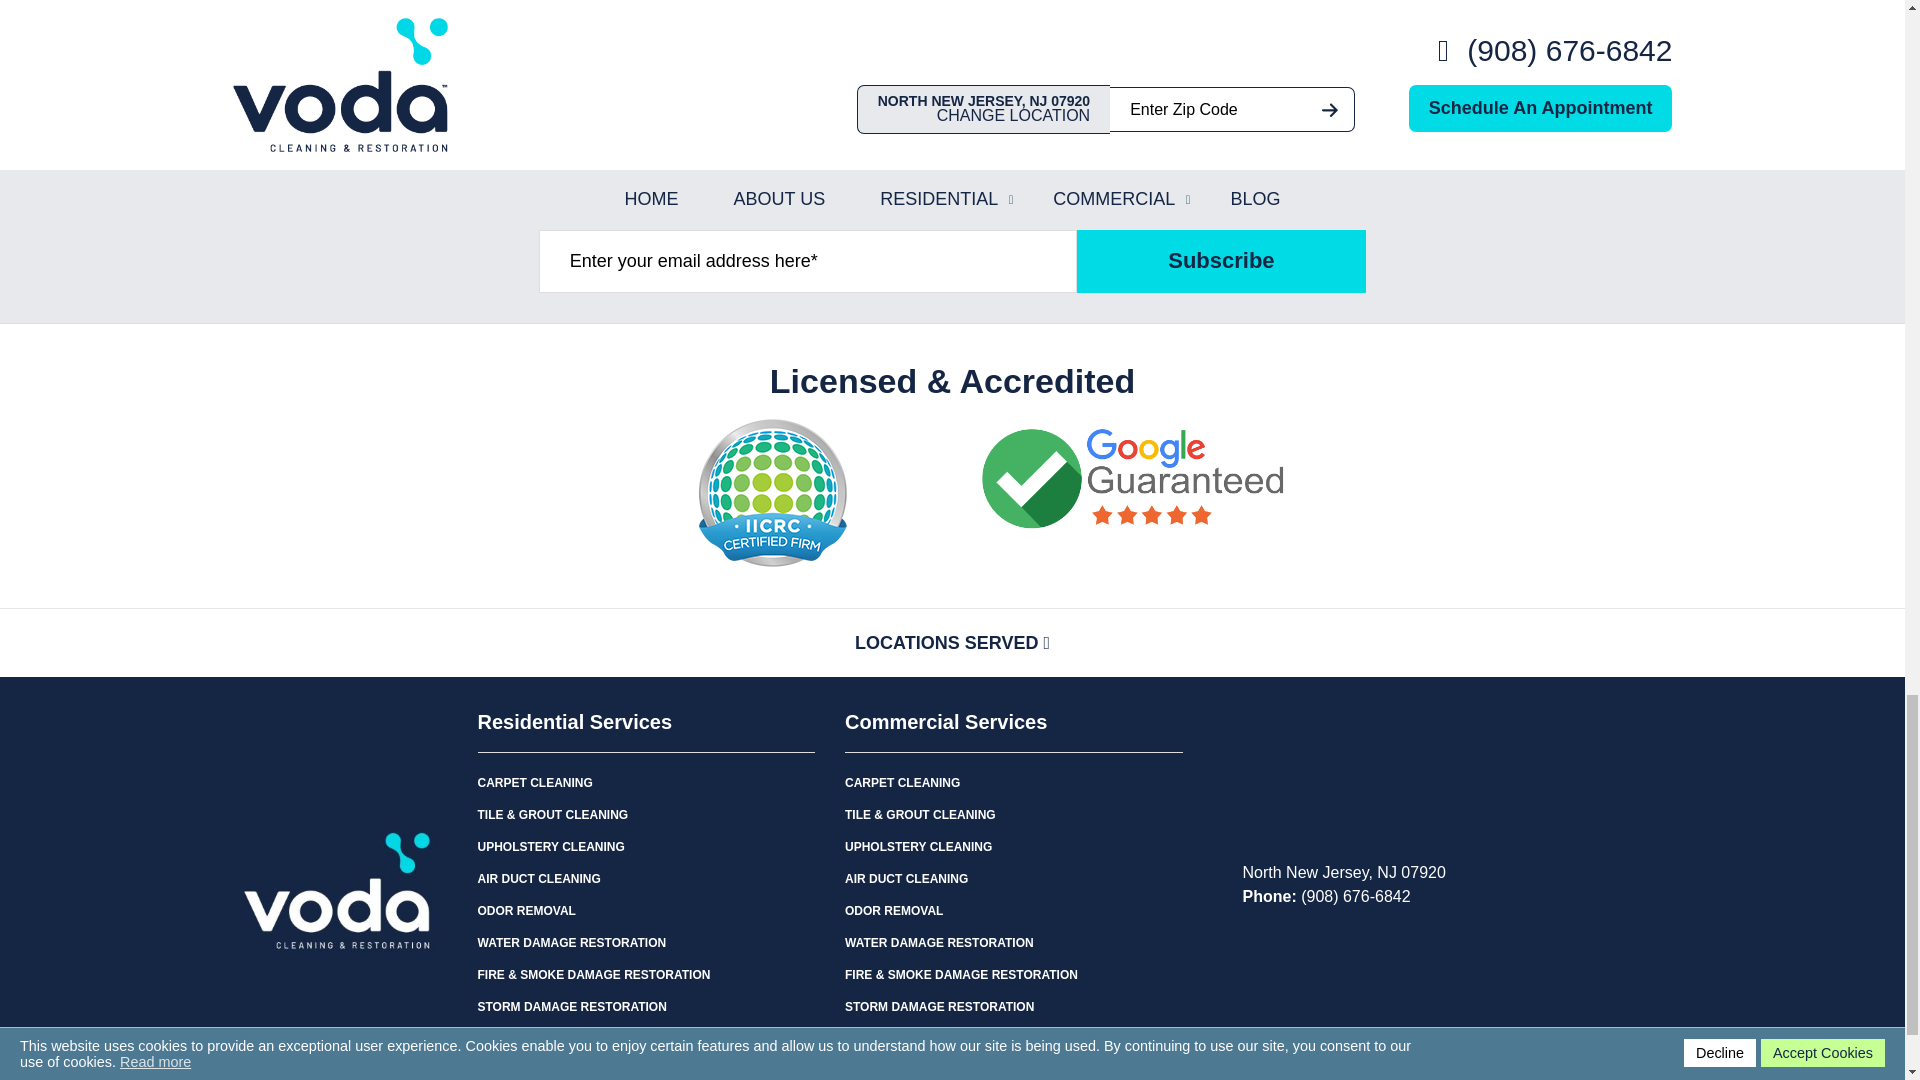  I want to click on Subscribe, so click(1222, 261).